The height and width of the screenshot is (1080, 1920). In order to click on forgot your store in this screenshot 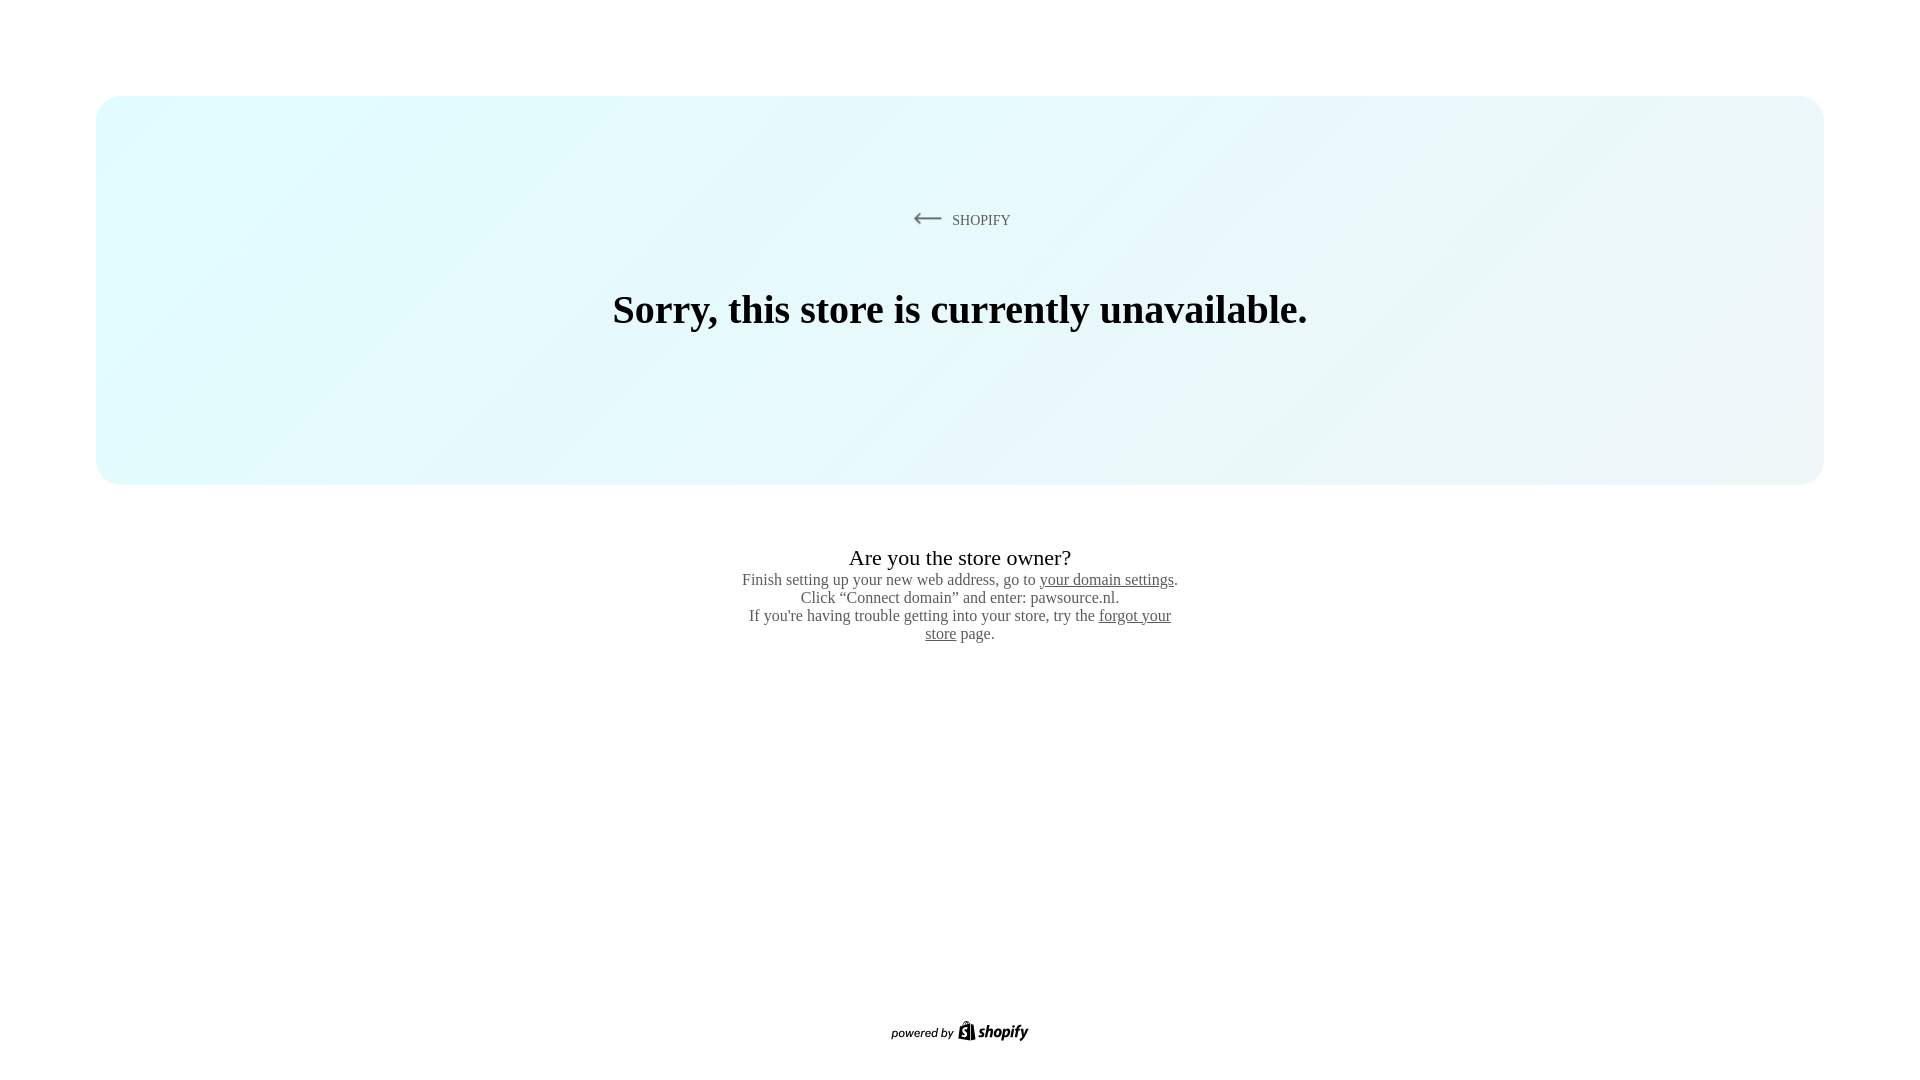, I will do `click(1048, 624)`.